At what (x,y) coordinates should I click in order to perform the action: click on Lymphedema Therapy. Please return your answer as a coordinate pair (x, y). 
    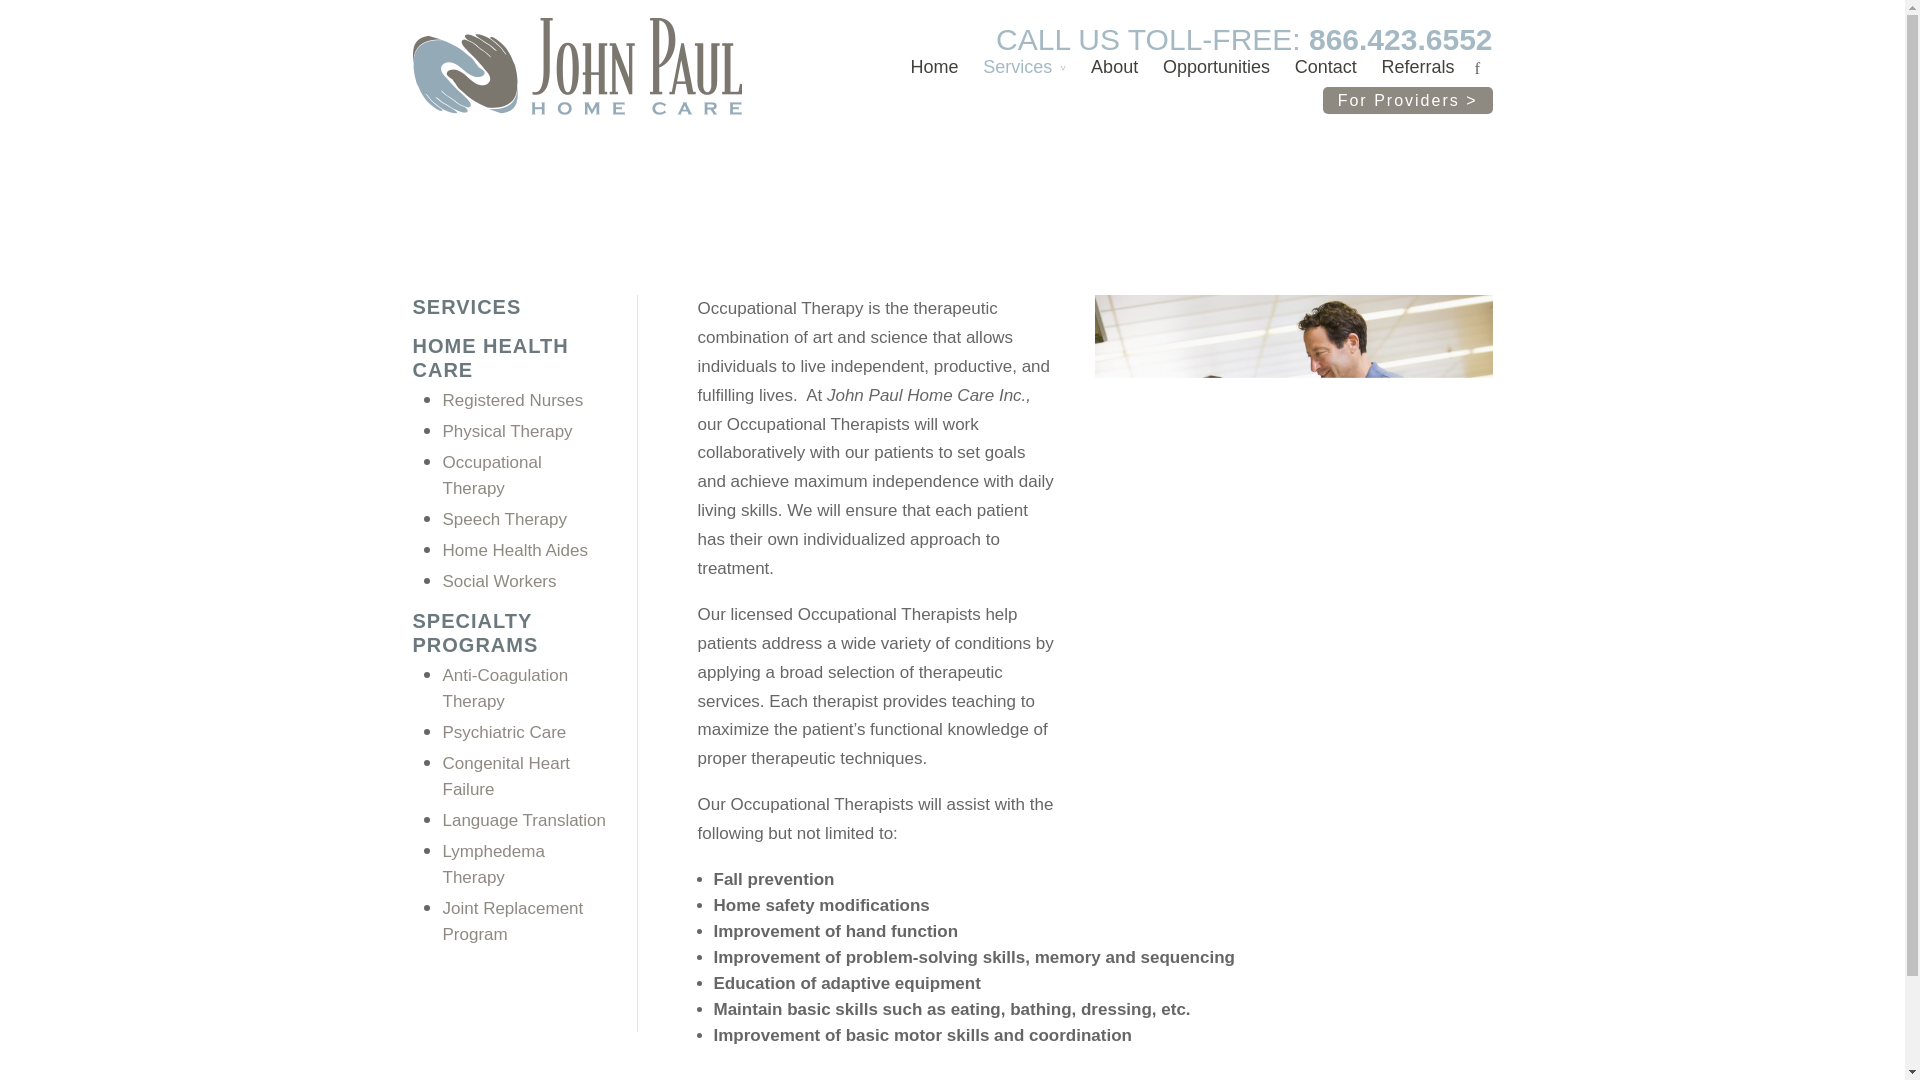
    Looking at the image, I should click on (492, 864).